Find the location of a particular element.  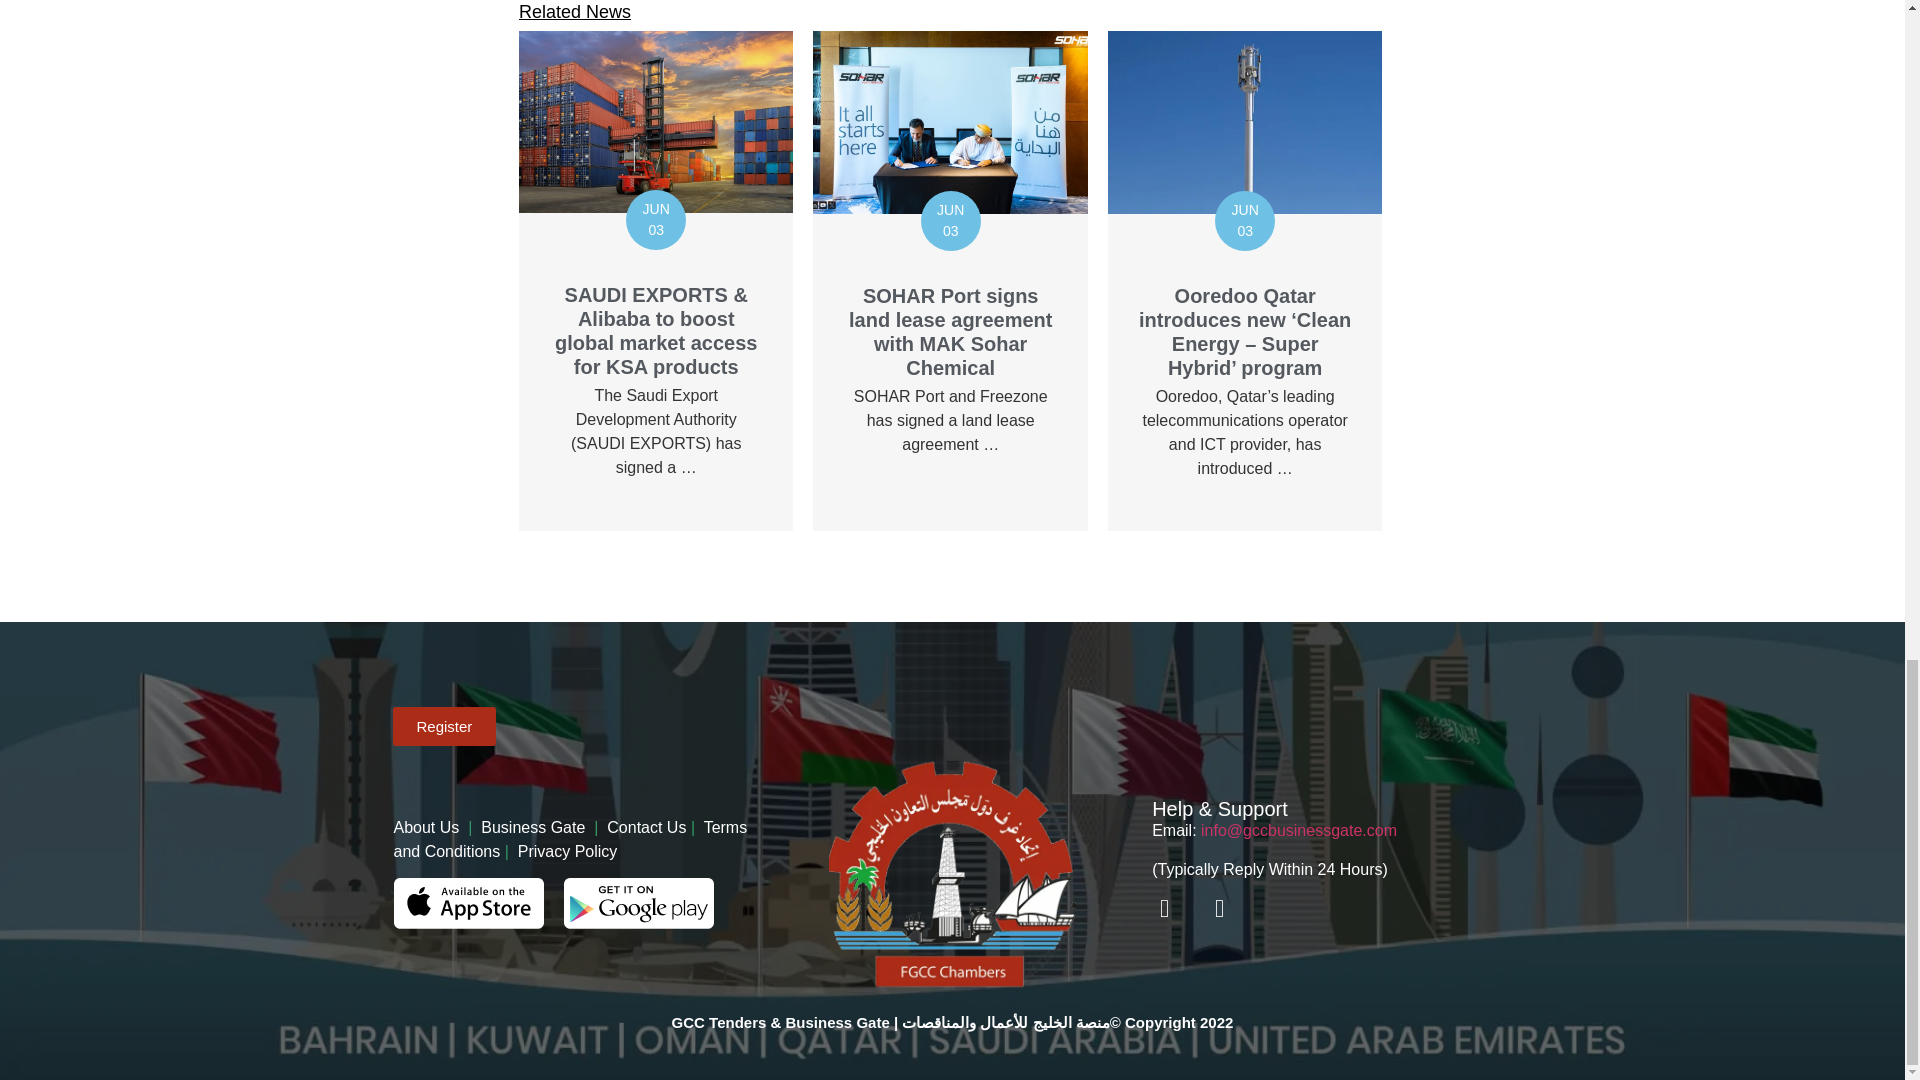

Register is located at coordinates (443, 726).